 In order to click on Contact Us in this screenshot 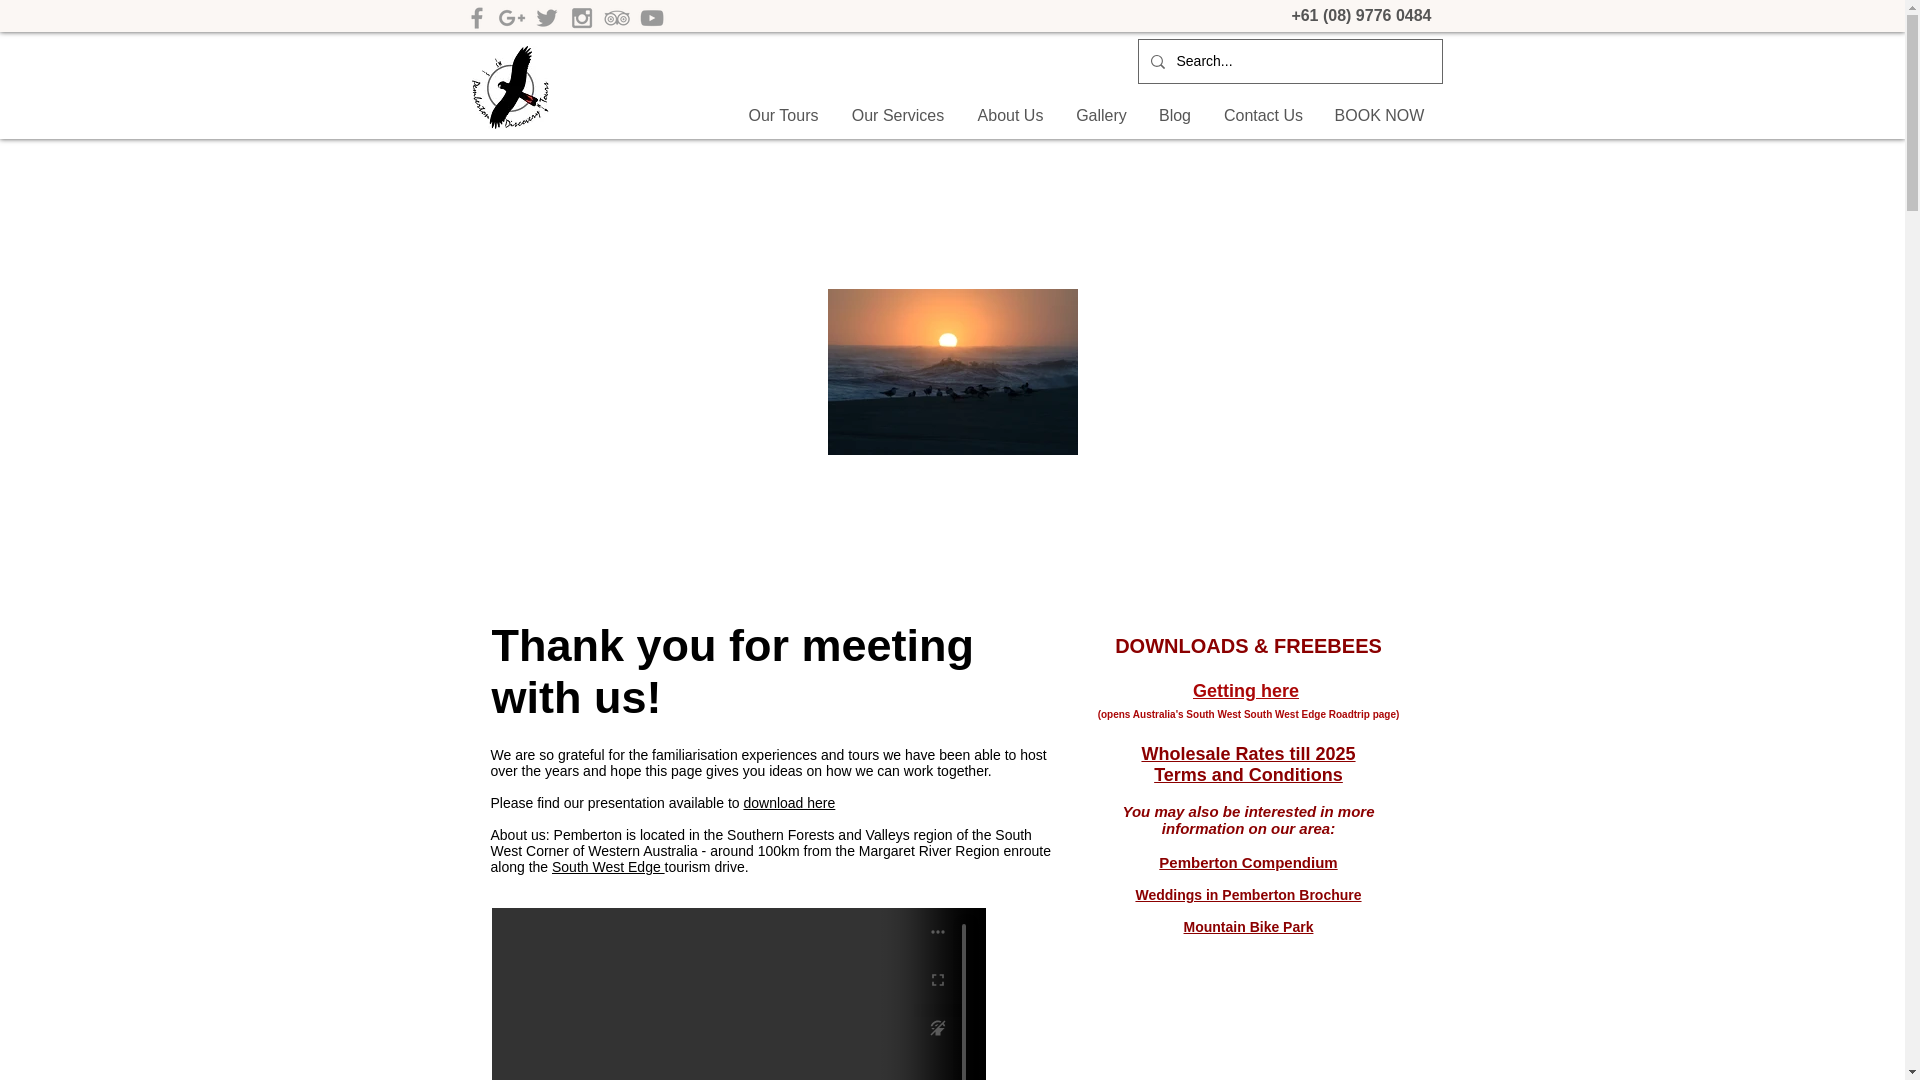, I will do `click(1264, 116)`.